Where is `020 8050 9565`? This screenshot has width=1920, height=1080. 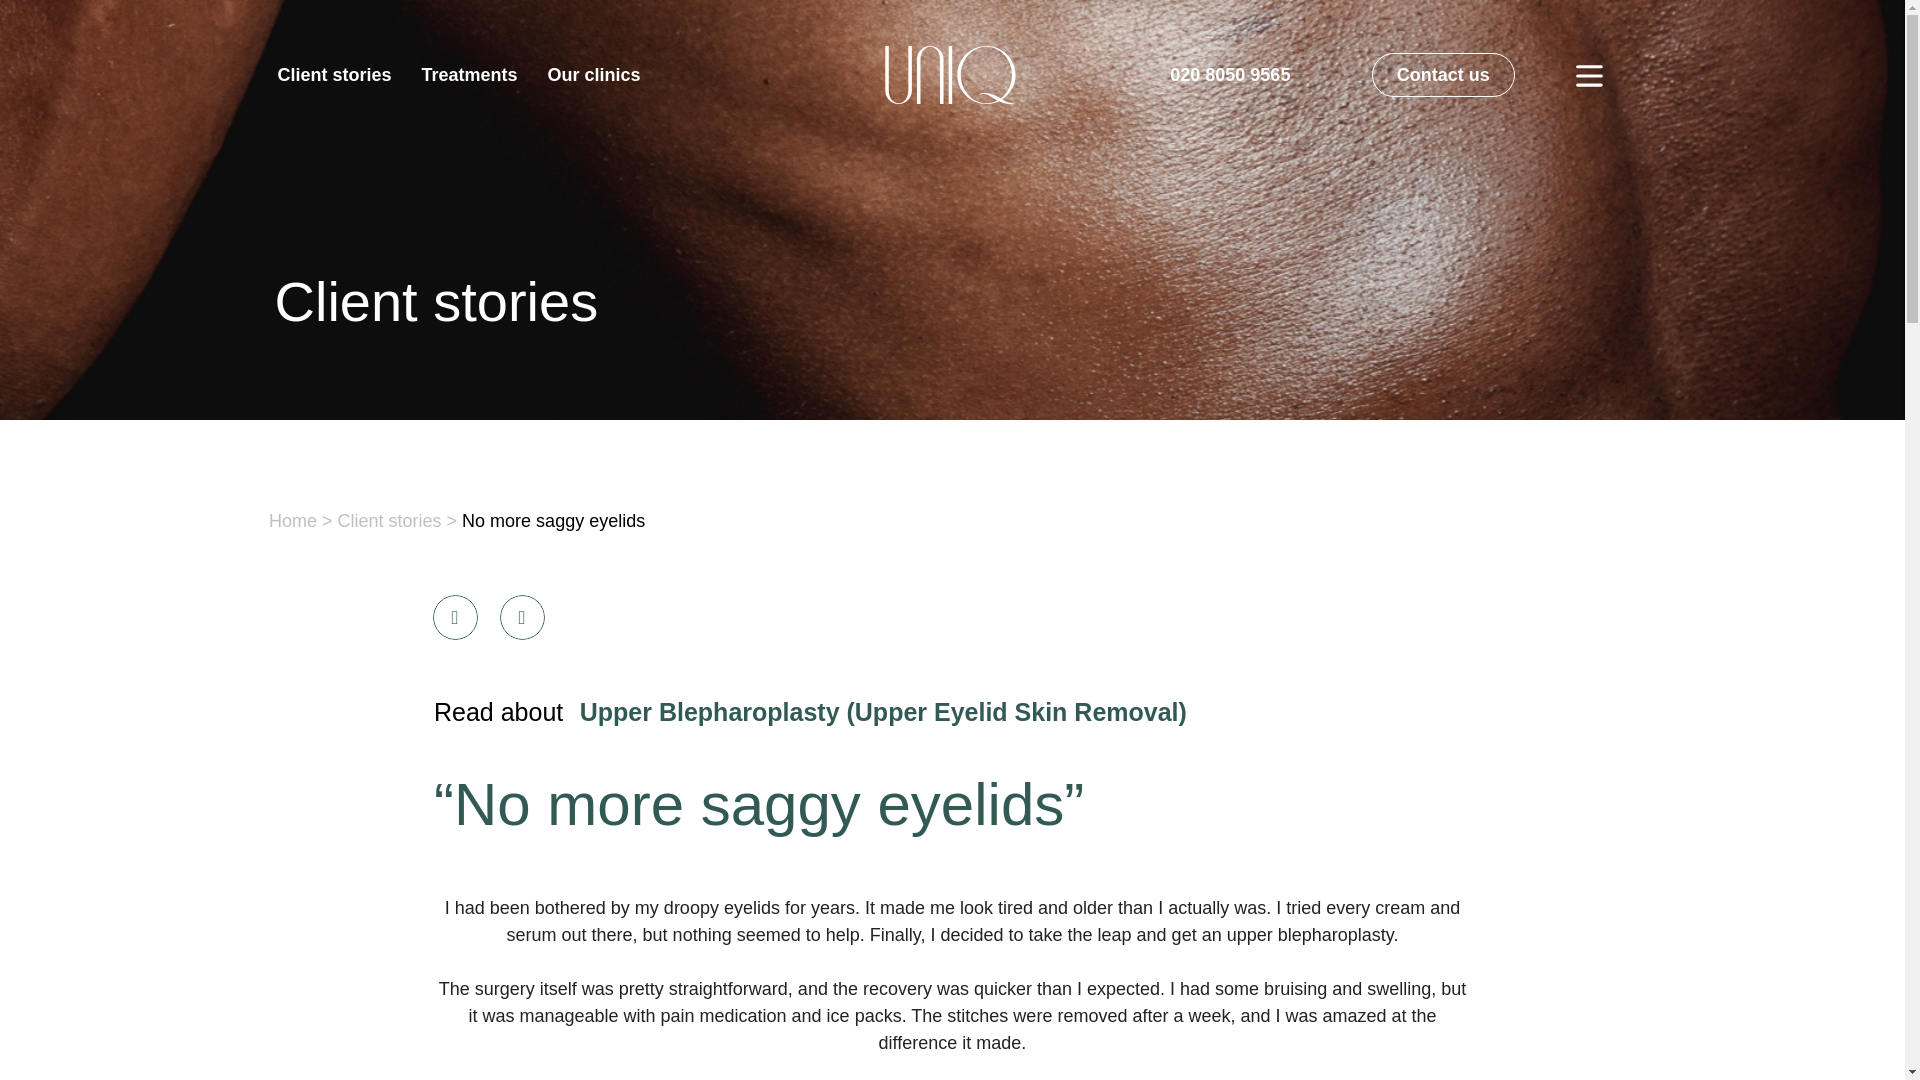 020 8050 9565 is located at coordinates (1230, 75).